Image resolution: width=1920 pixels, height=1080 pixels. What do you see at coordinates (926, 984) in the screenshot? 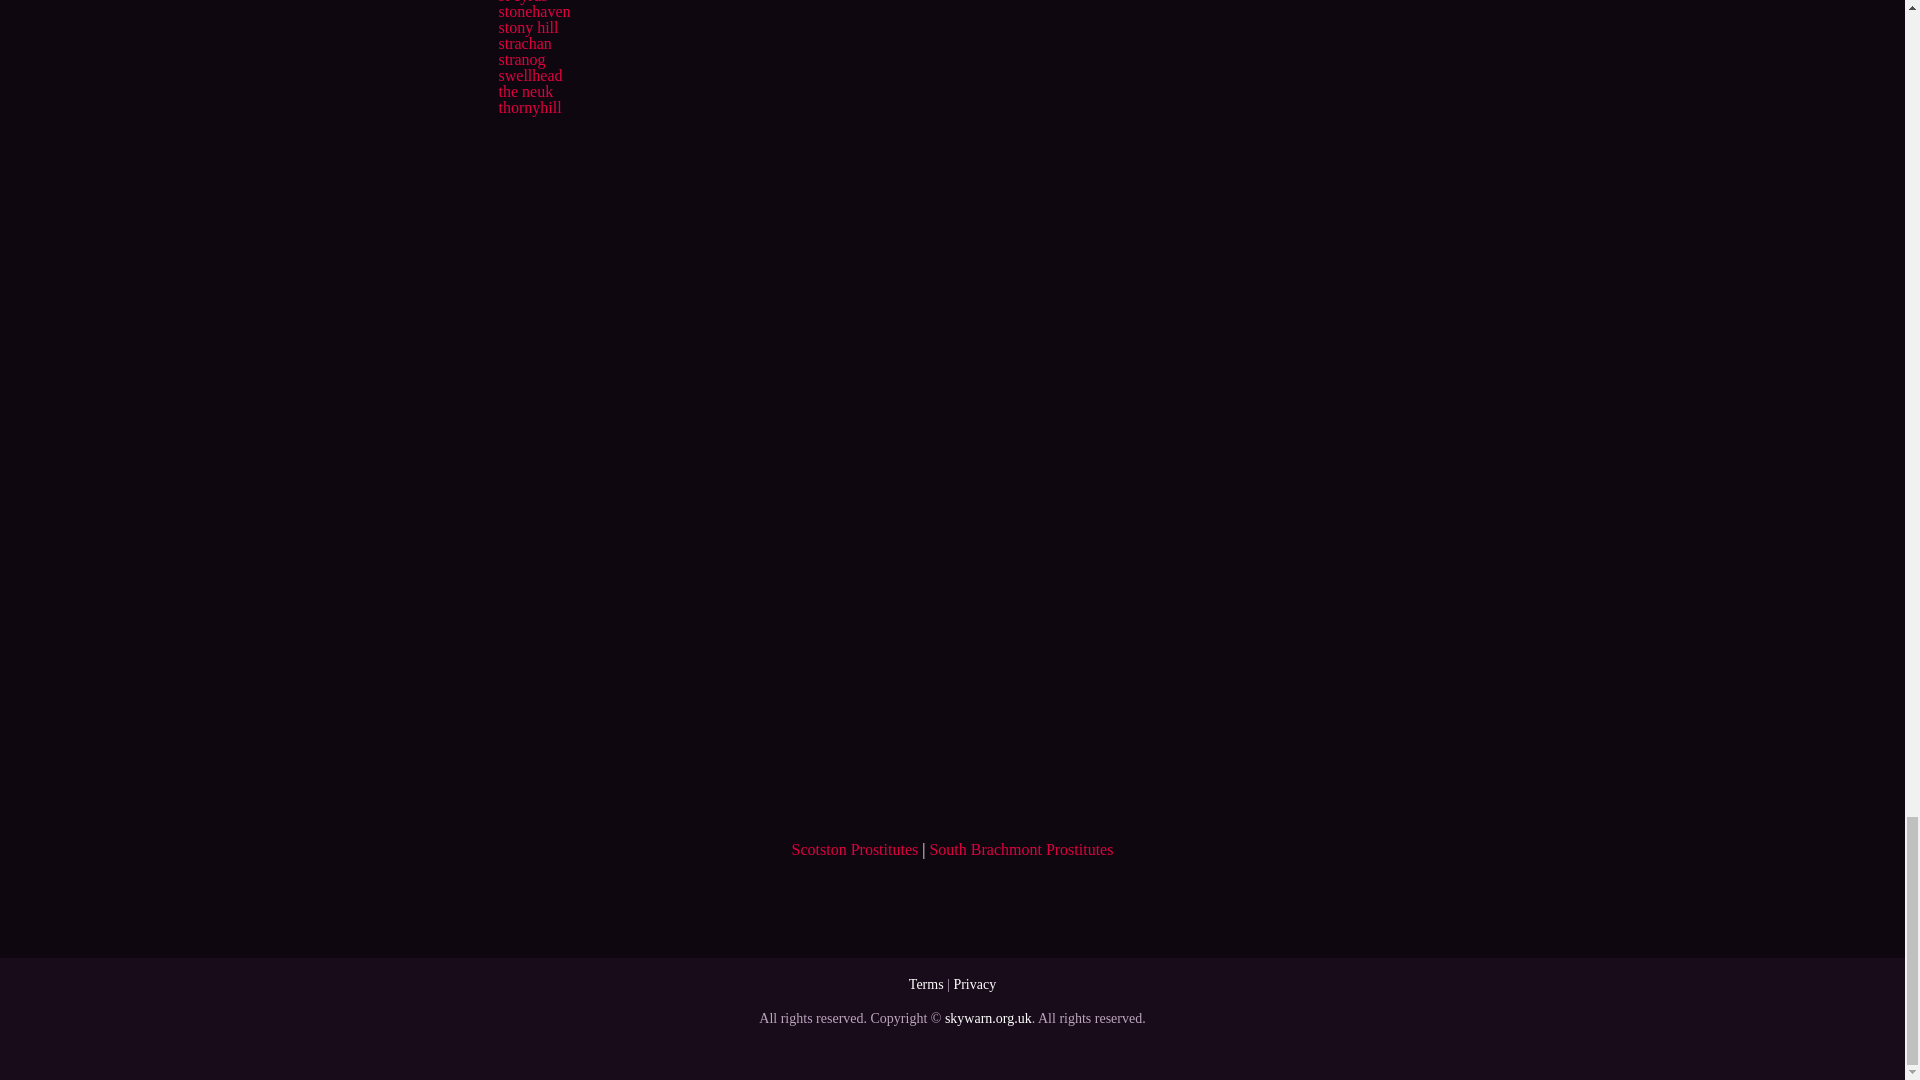
I see `Terms` at bounding box center [926, 984].